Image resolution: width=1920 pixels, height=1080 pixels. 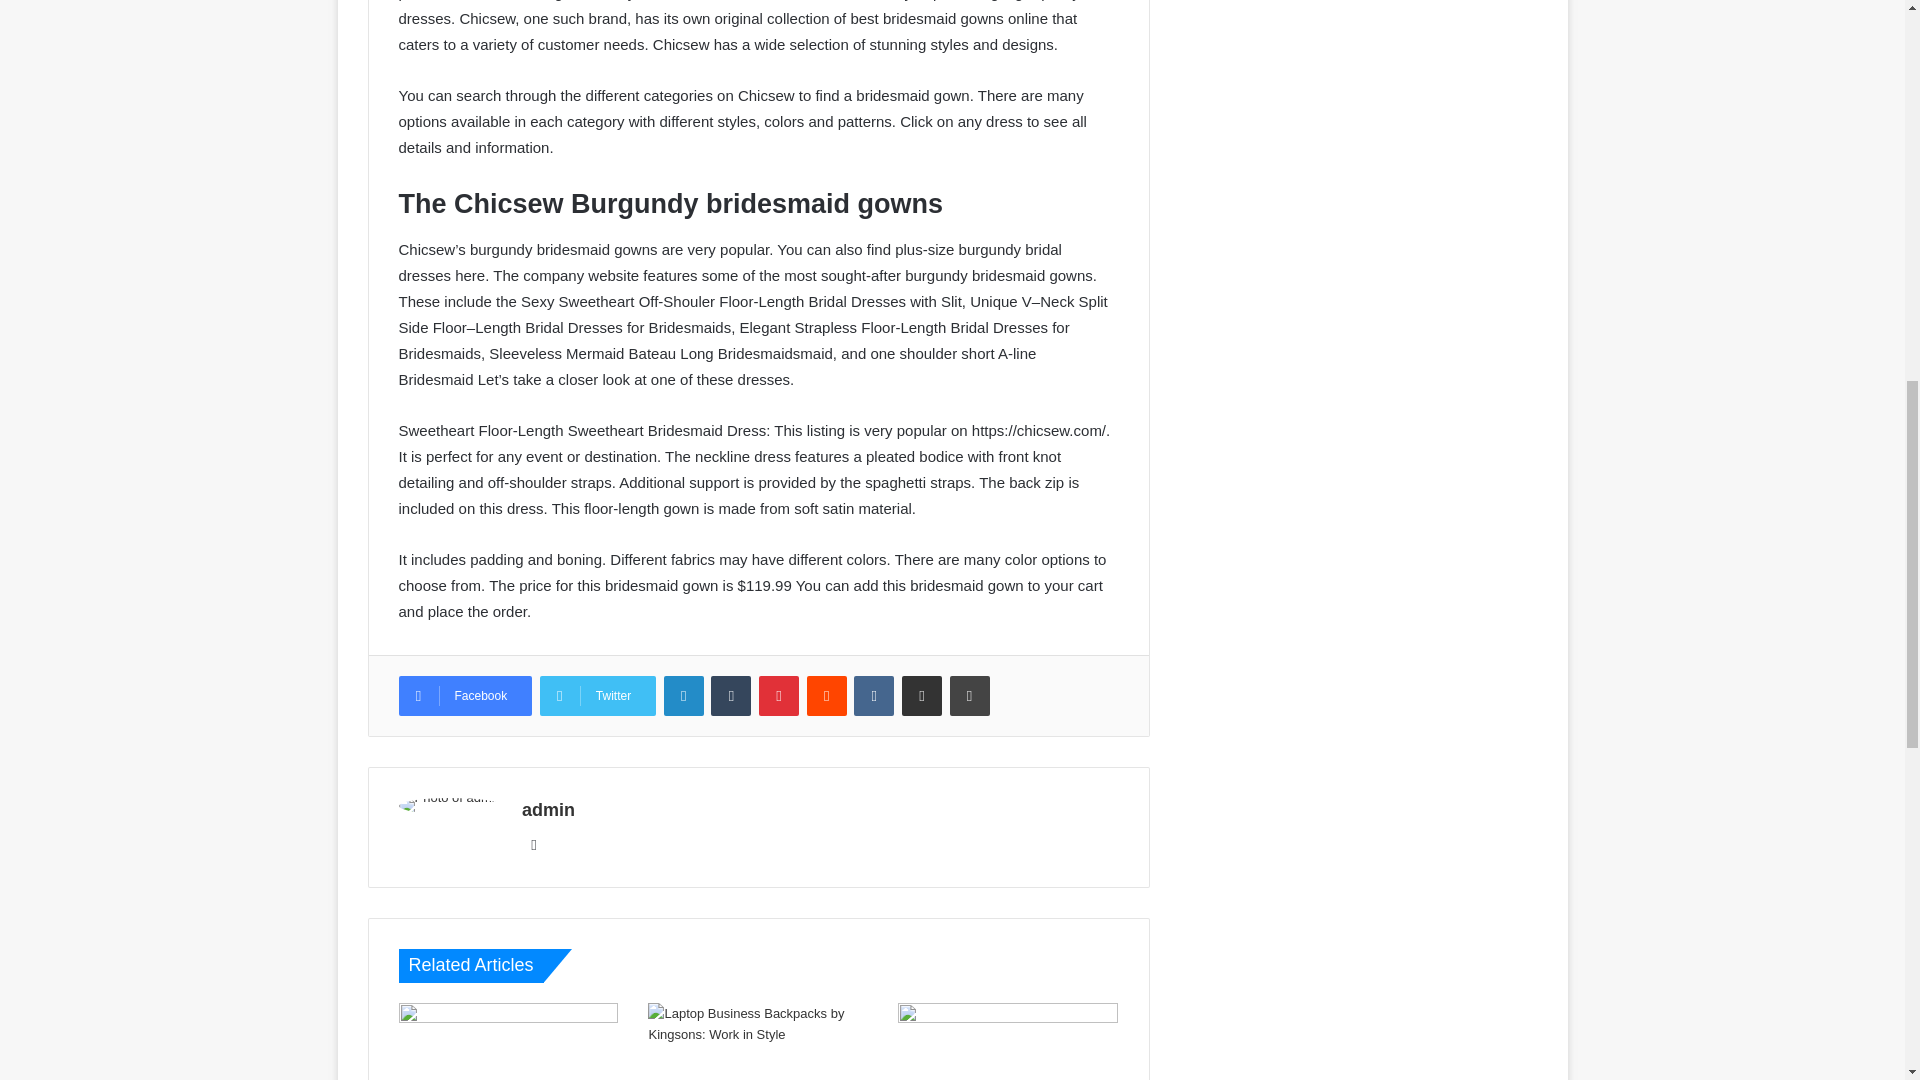 What do you see at coordinates (922, 696) in the screenshot?
I see `Share via Email` at bounding box center [922, 696].